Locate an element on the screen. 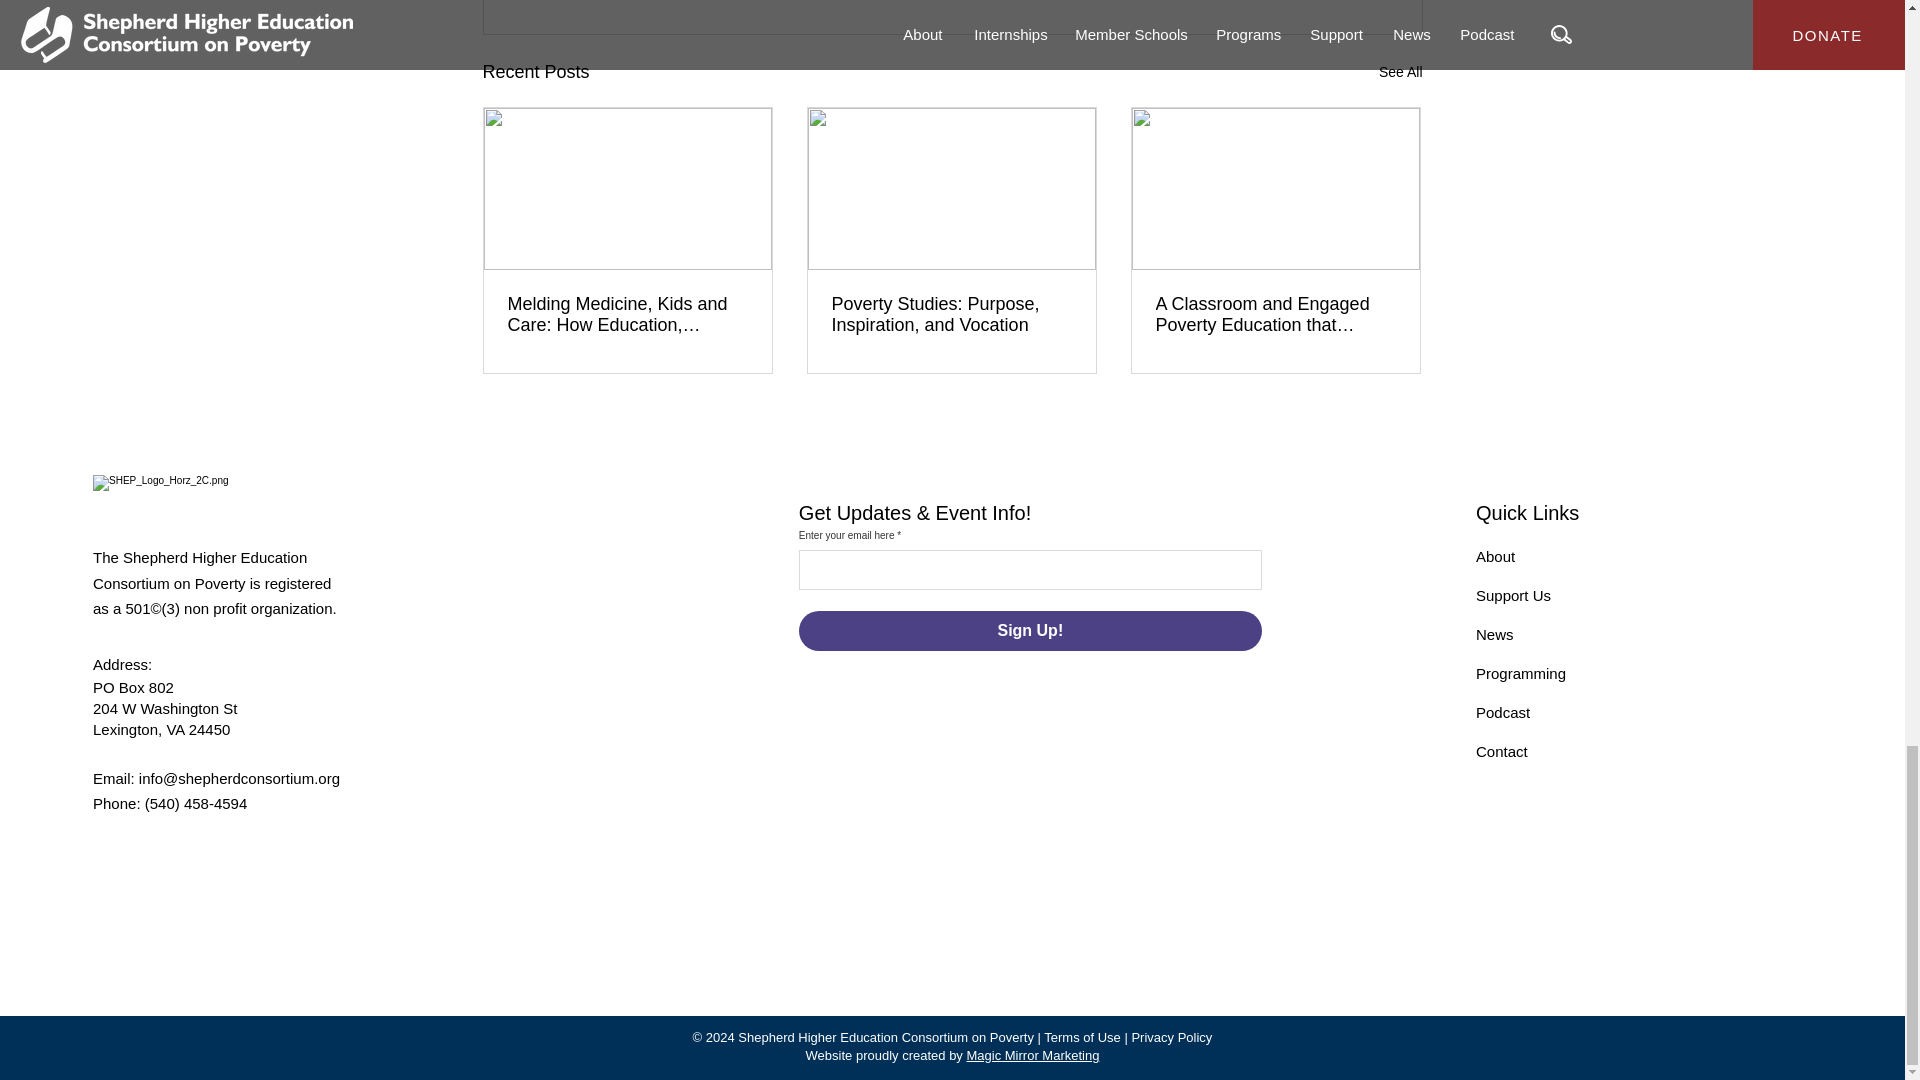 Image resolution: width=1920 pixels, height=1080 pixels. News is located at coordinates (1495, 634).